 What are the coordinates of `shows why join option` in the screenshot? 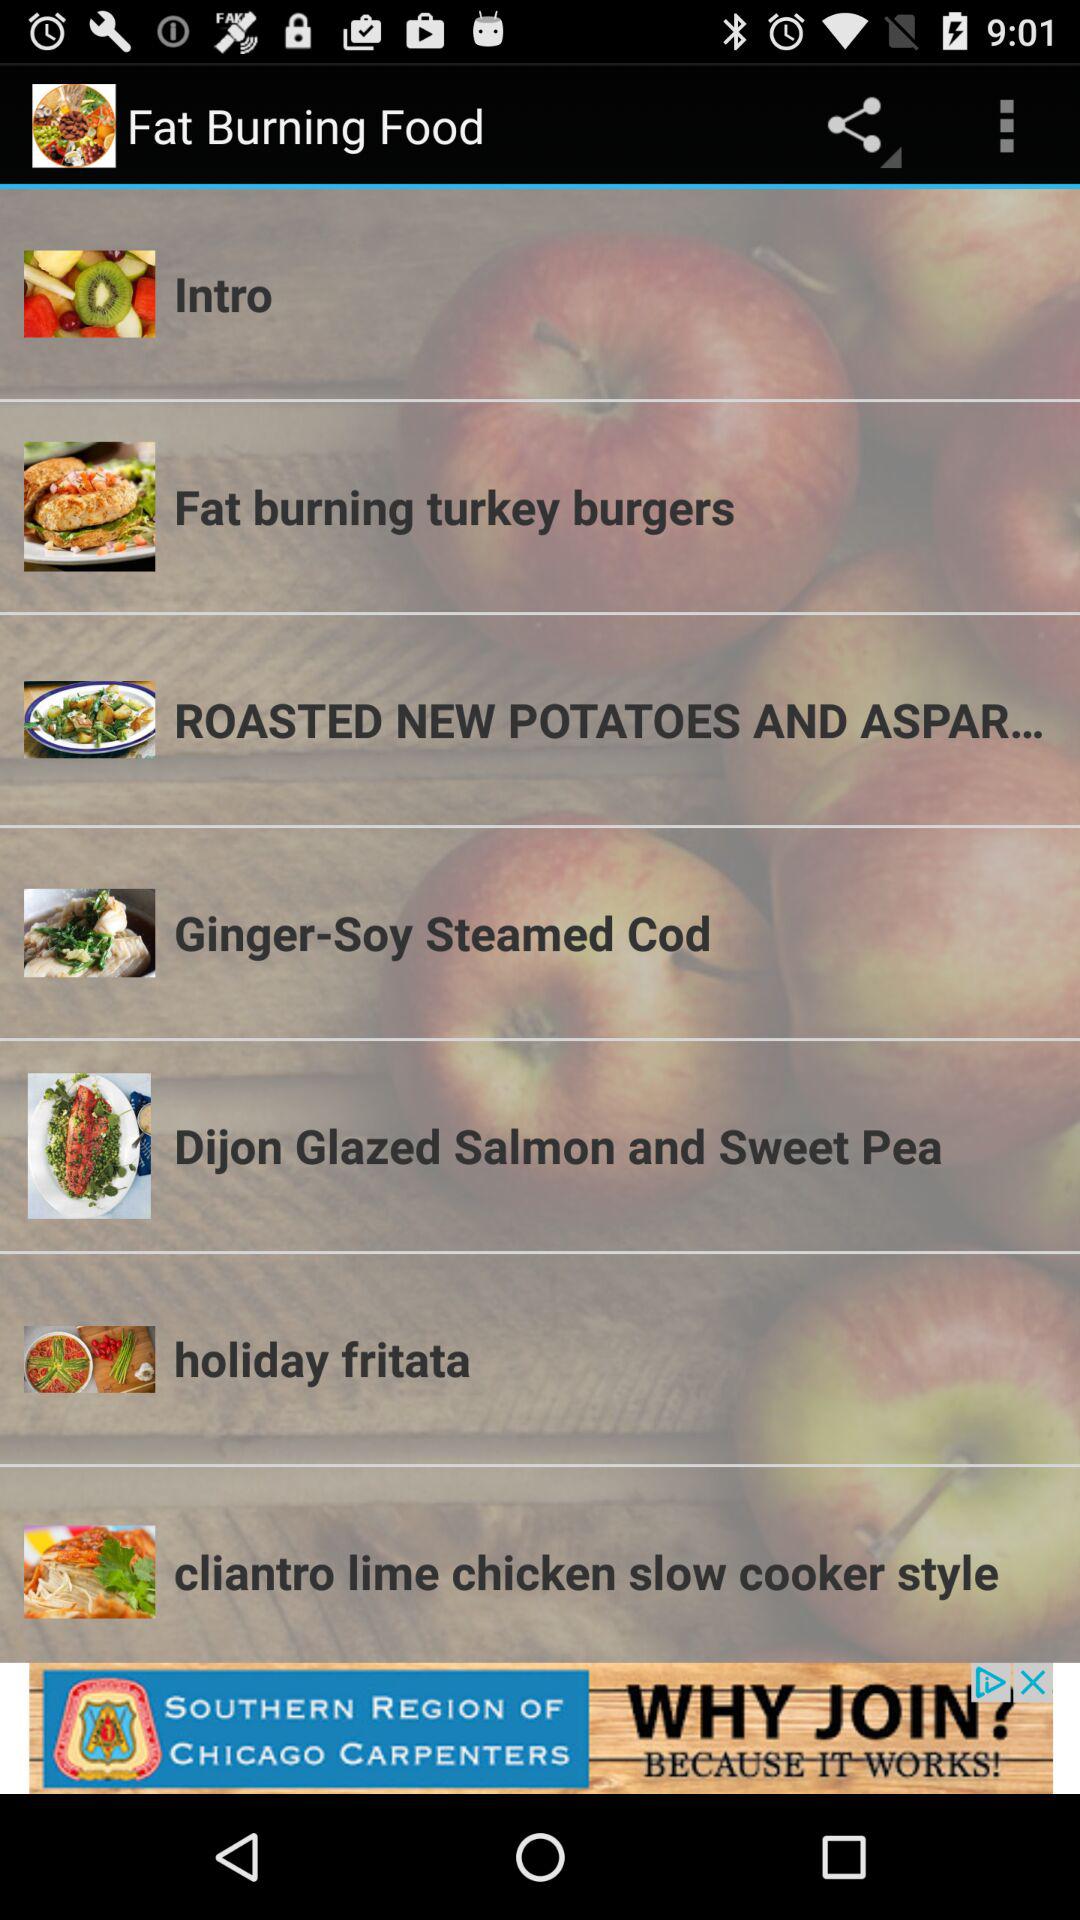 It's located at (540, 1728).